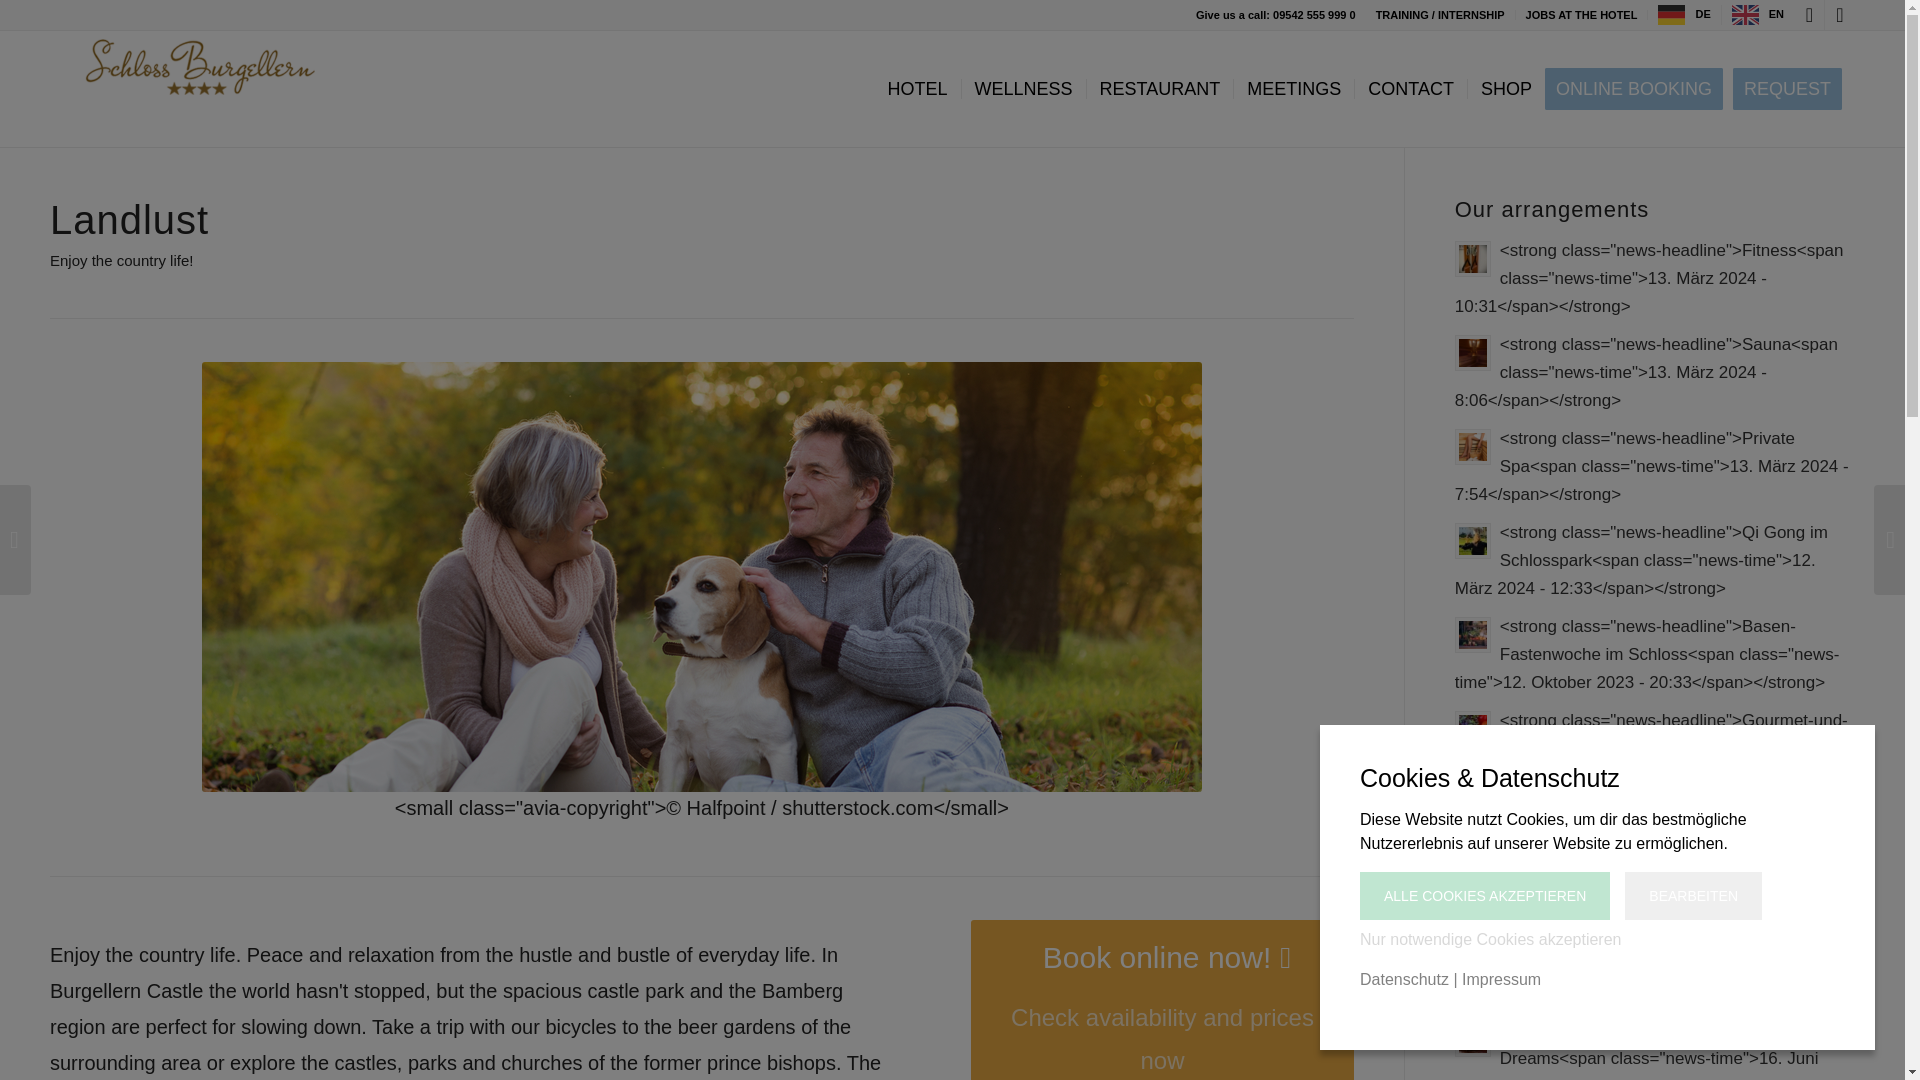 The image size is (1920, 1080). I want to click on Private Spa, so click(1654, 466).